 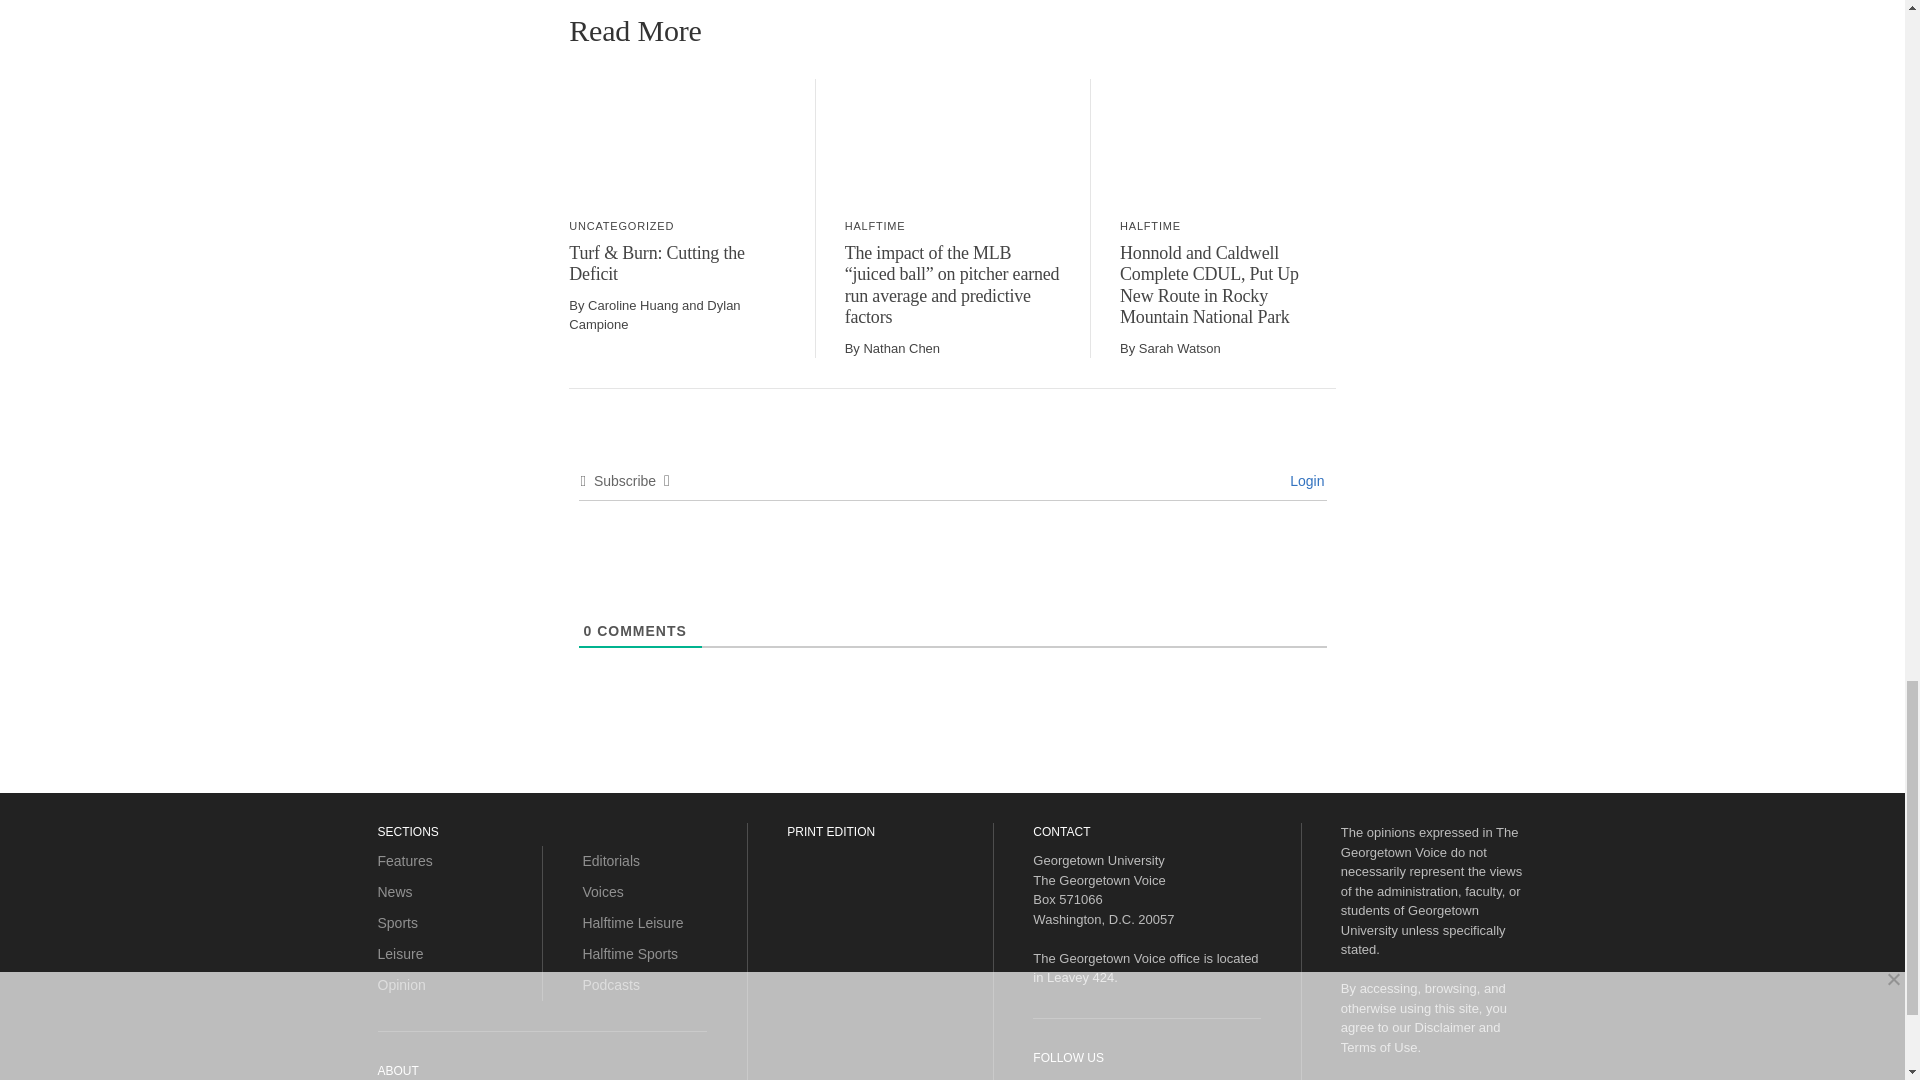 What do you see at coordinates (654, 315) in the screenshot?
I see `Posts by Dylan Campione` at bounding box center [654, 315].